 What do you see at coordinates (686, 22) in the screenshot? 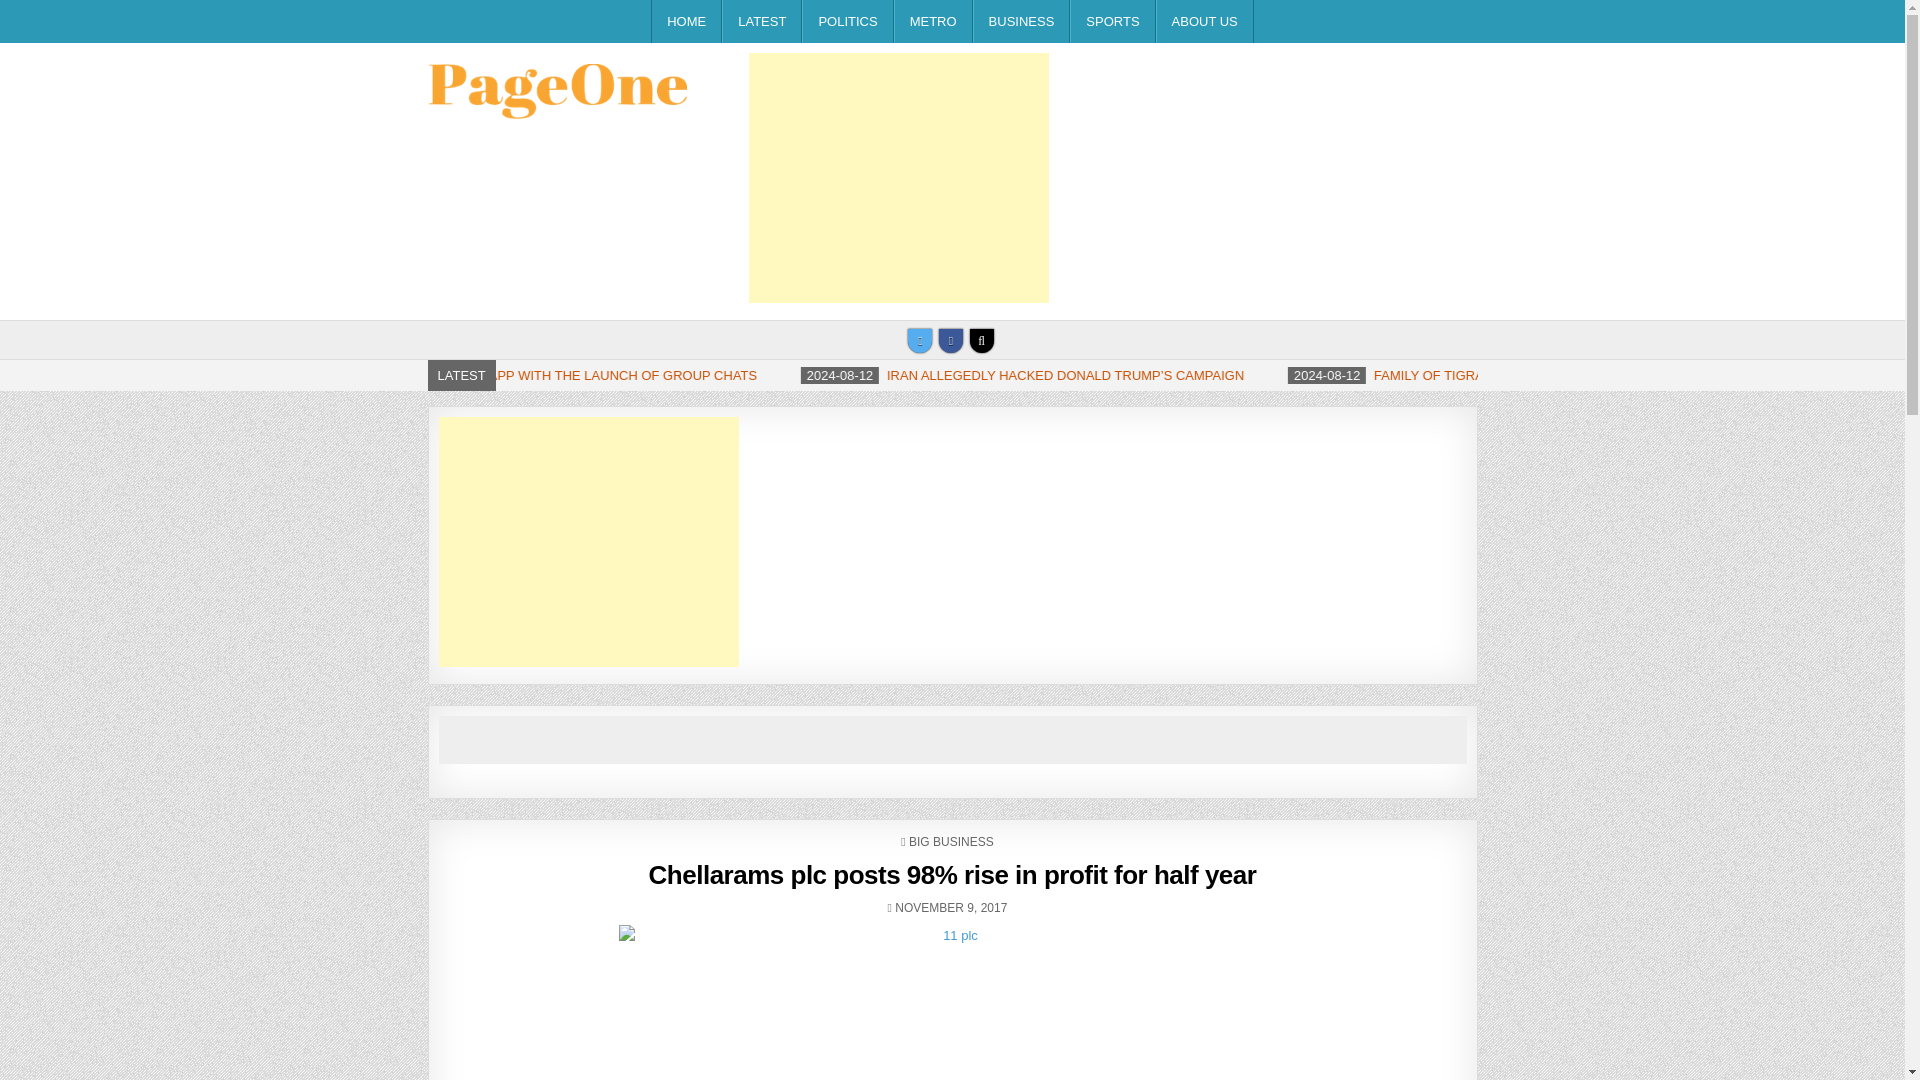
I see `HOME` at bounding box center [686, 22].